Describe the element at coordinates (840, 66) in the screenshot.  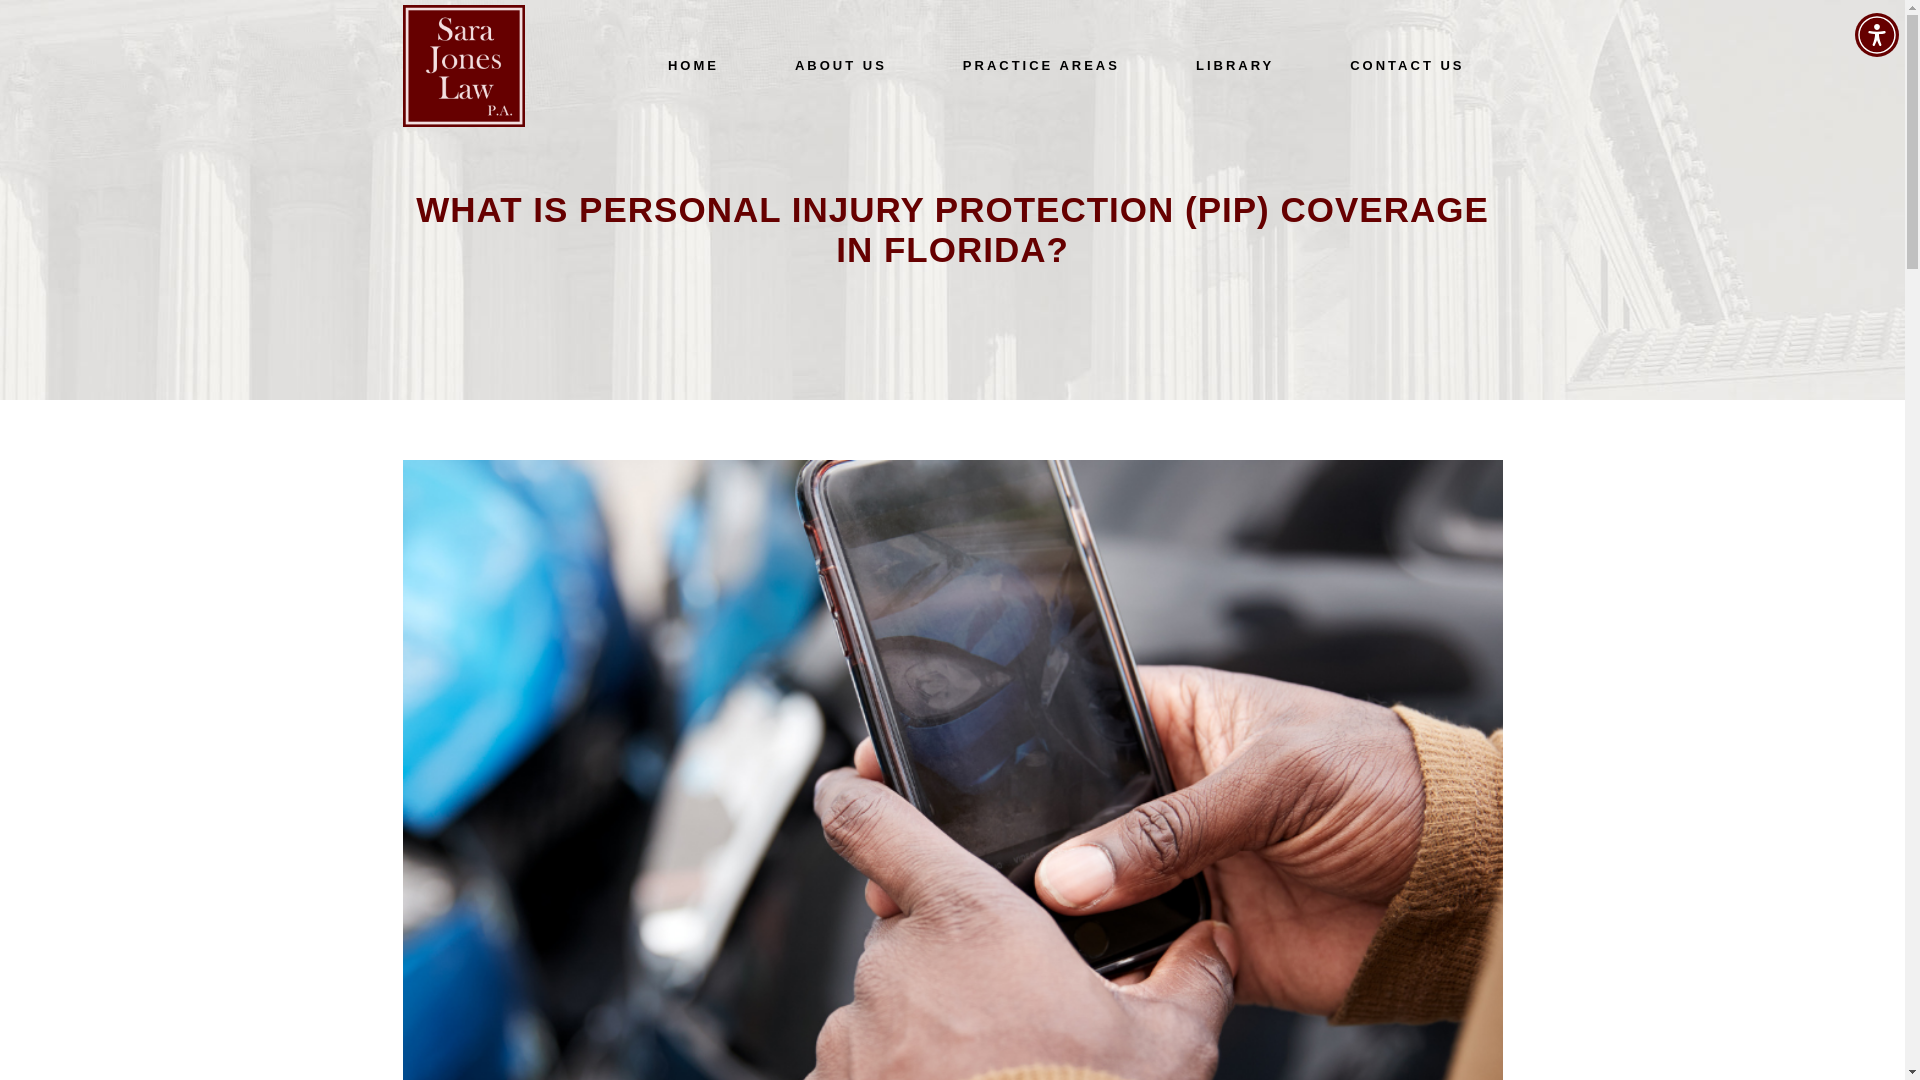
I see `ABOUT US` at that location.